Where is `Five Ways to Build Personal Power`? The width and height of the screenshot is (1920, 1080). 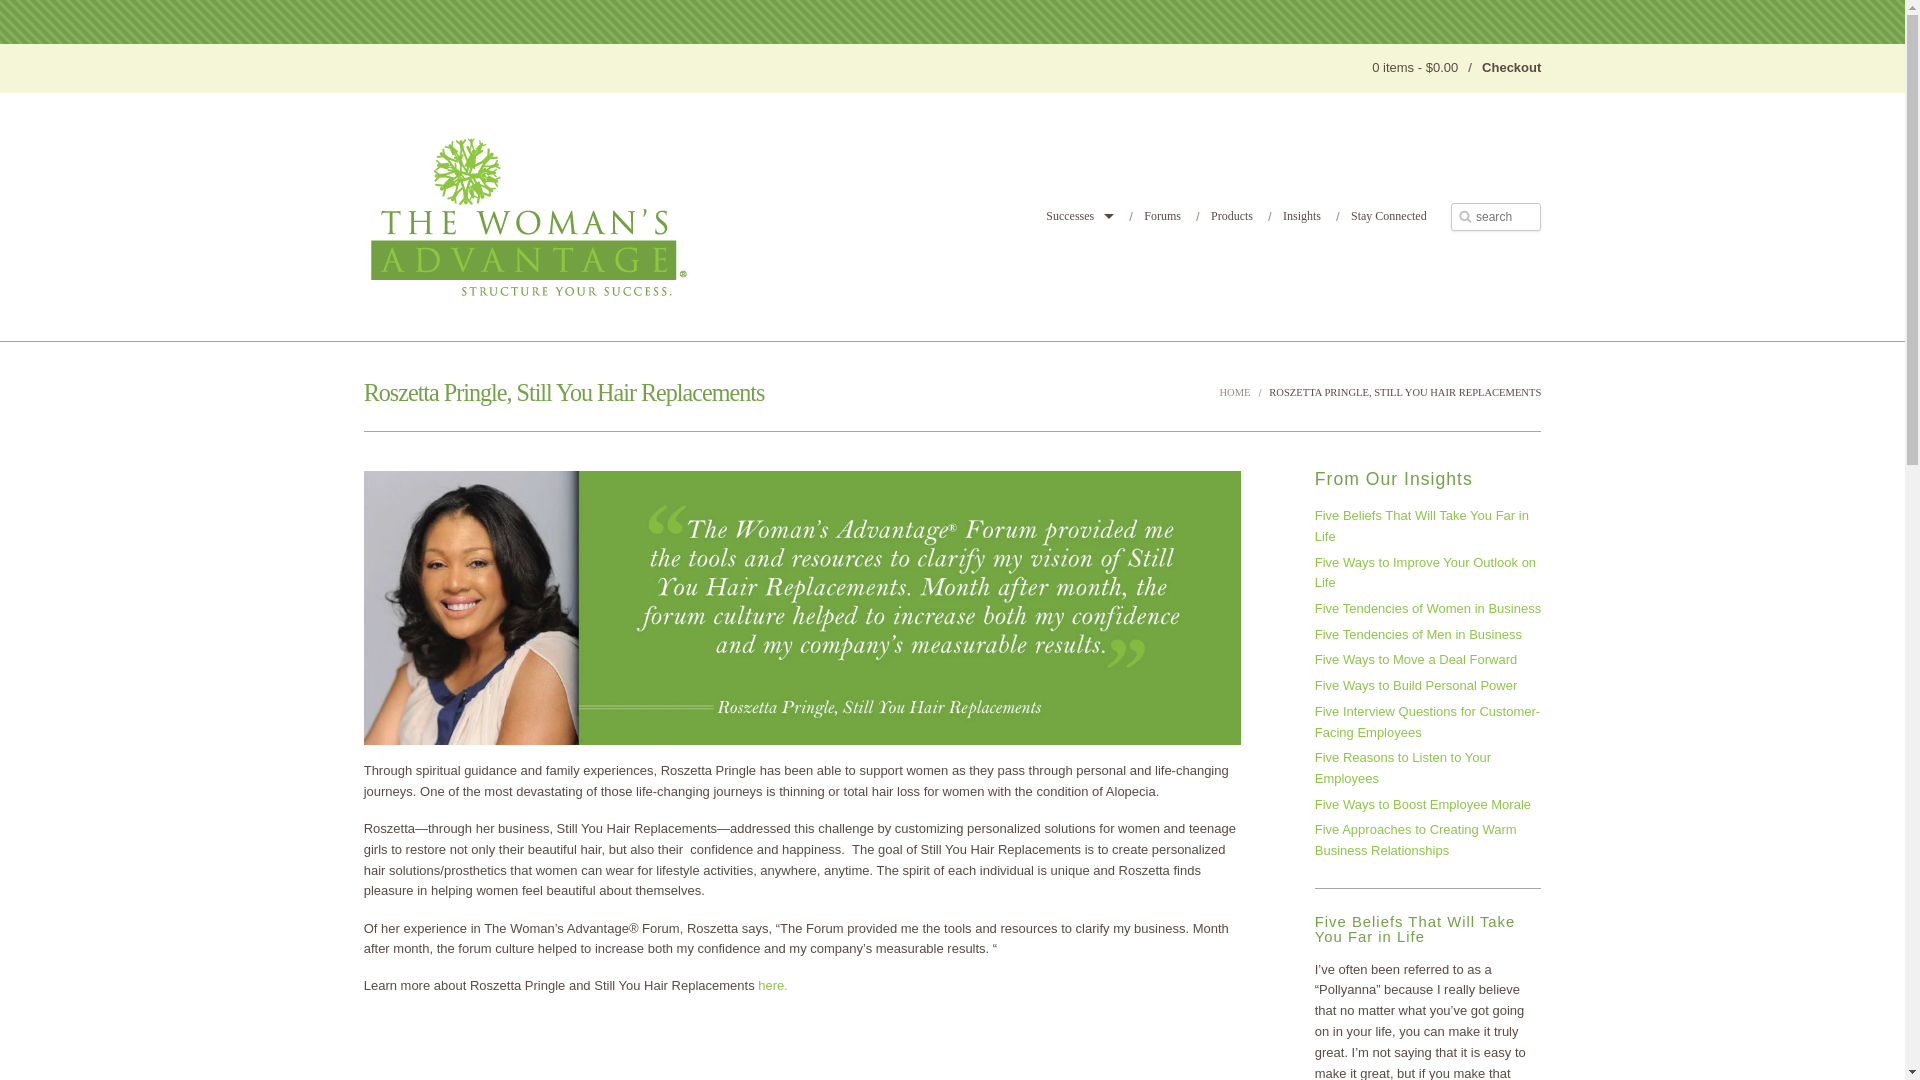 Five Ways to Build Personal Power is located at coordinates (1428, 686).